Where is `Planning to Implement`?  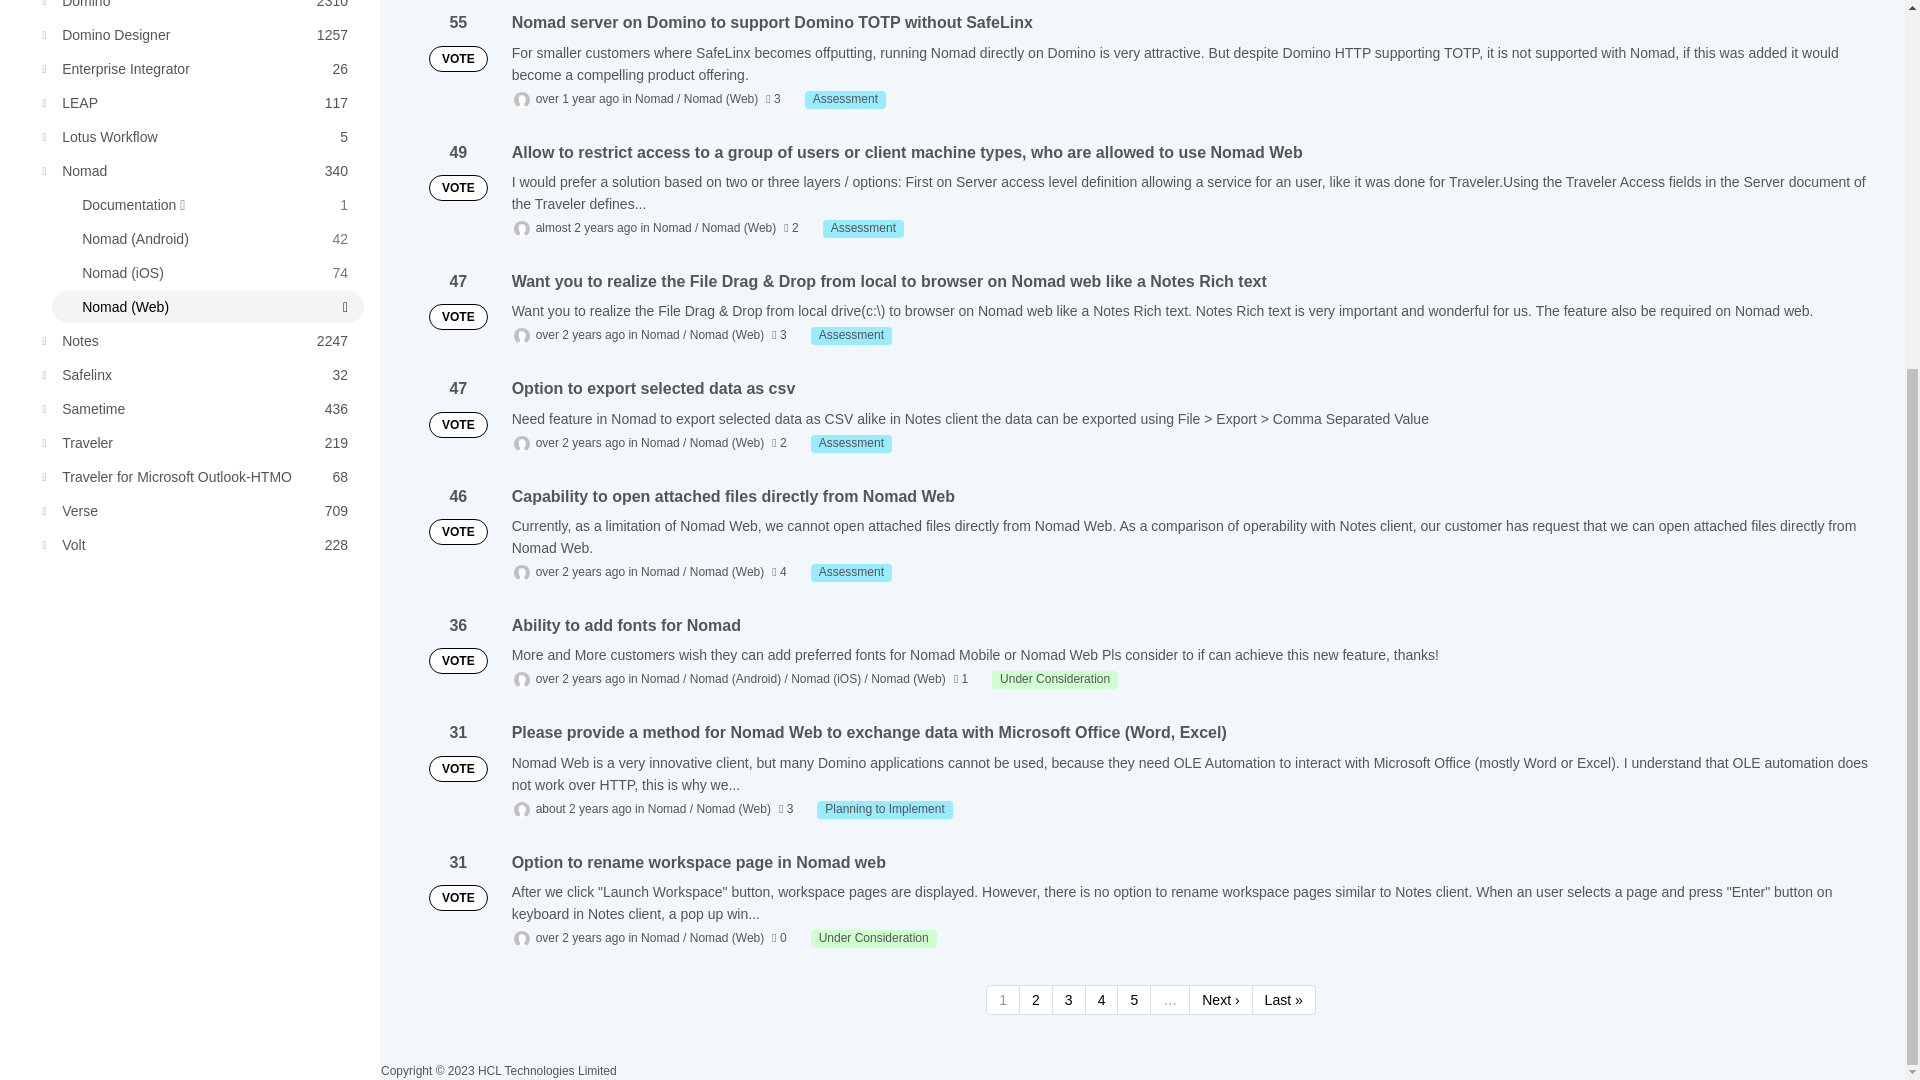
Planning to Implement is located at coordinates (198, 136).